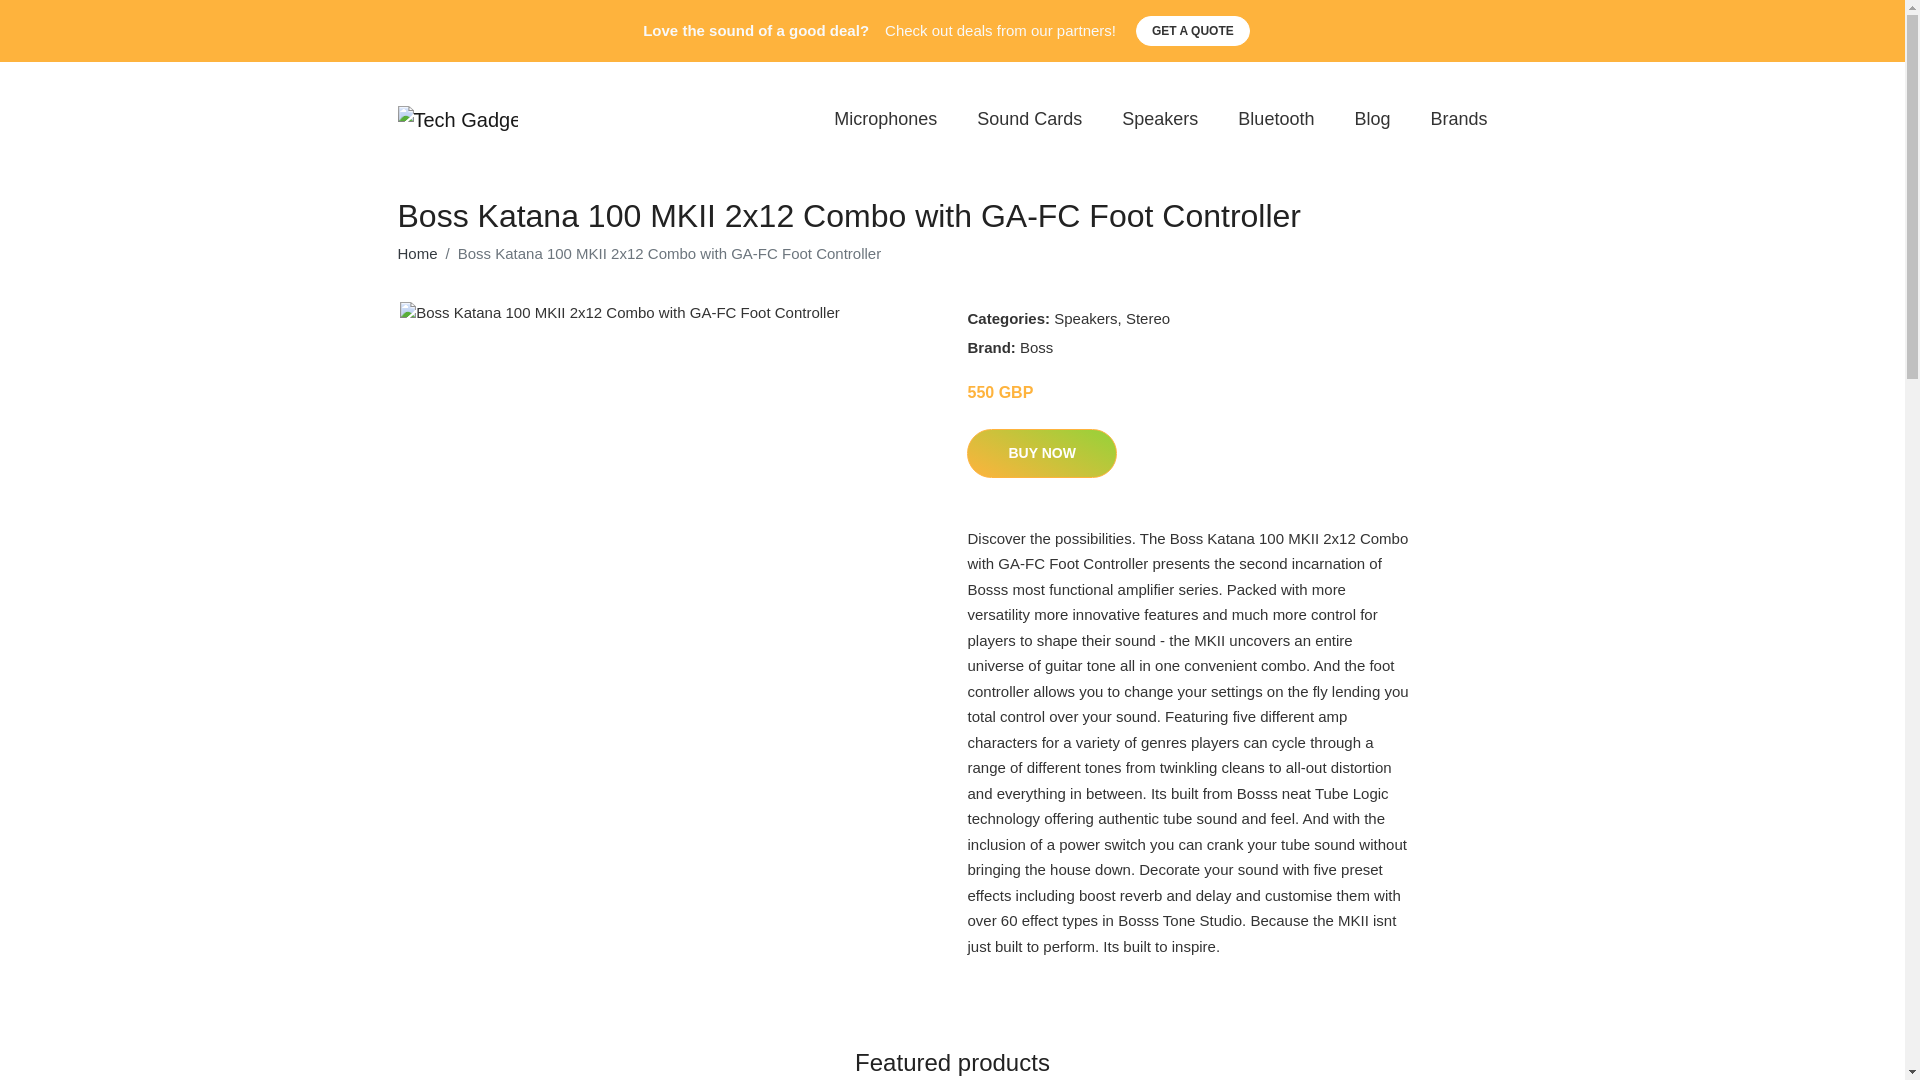  Describe the element at coordinates (1372, 120) in the screenshot. I see `Blog` at that location.